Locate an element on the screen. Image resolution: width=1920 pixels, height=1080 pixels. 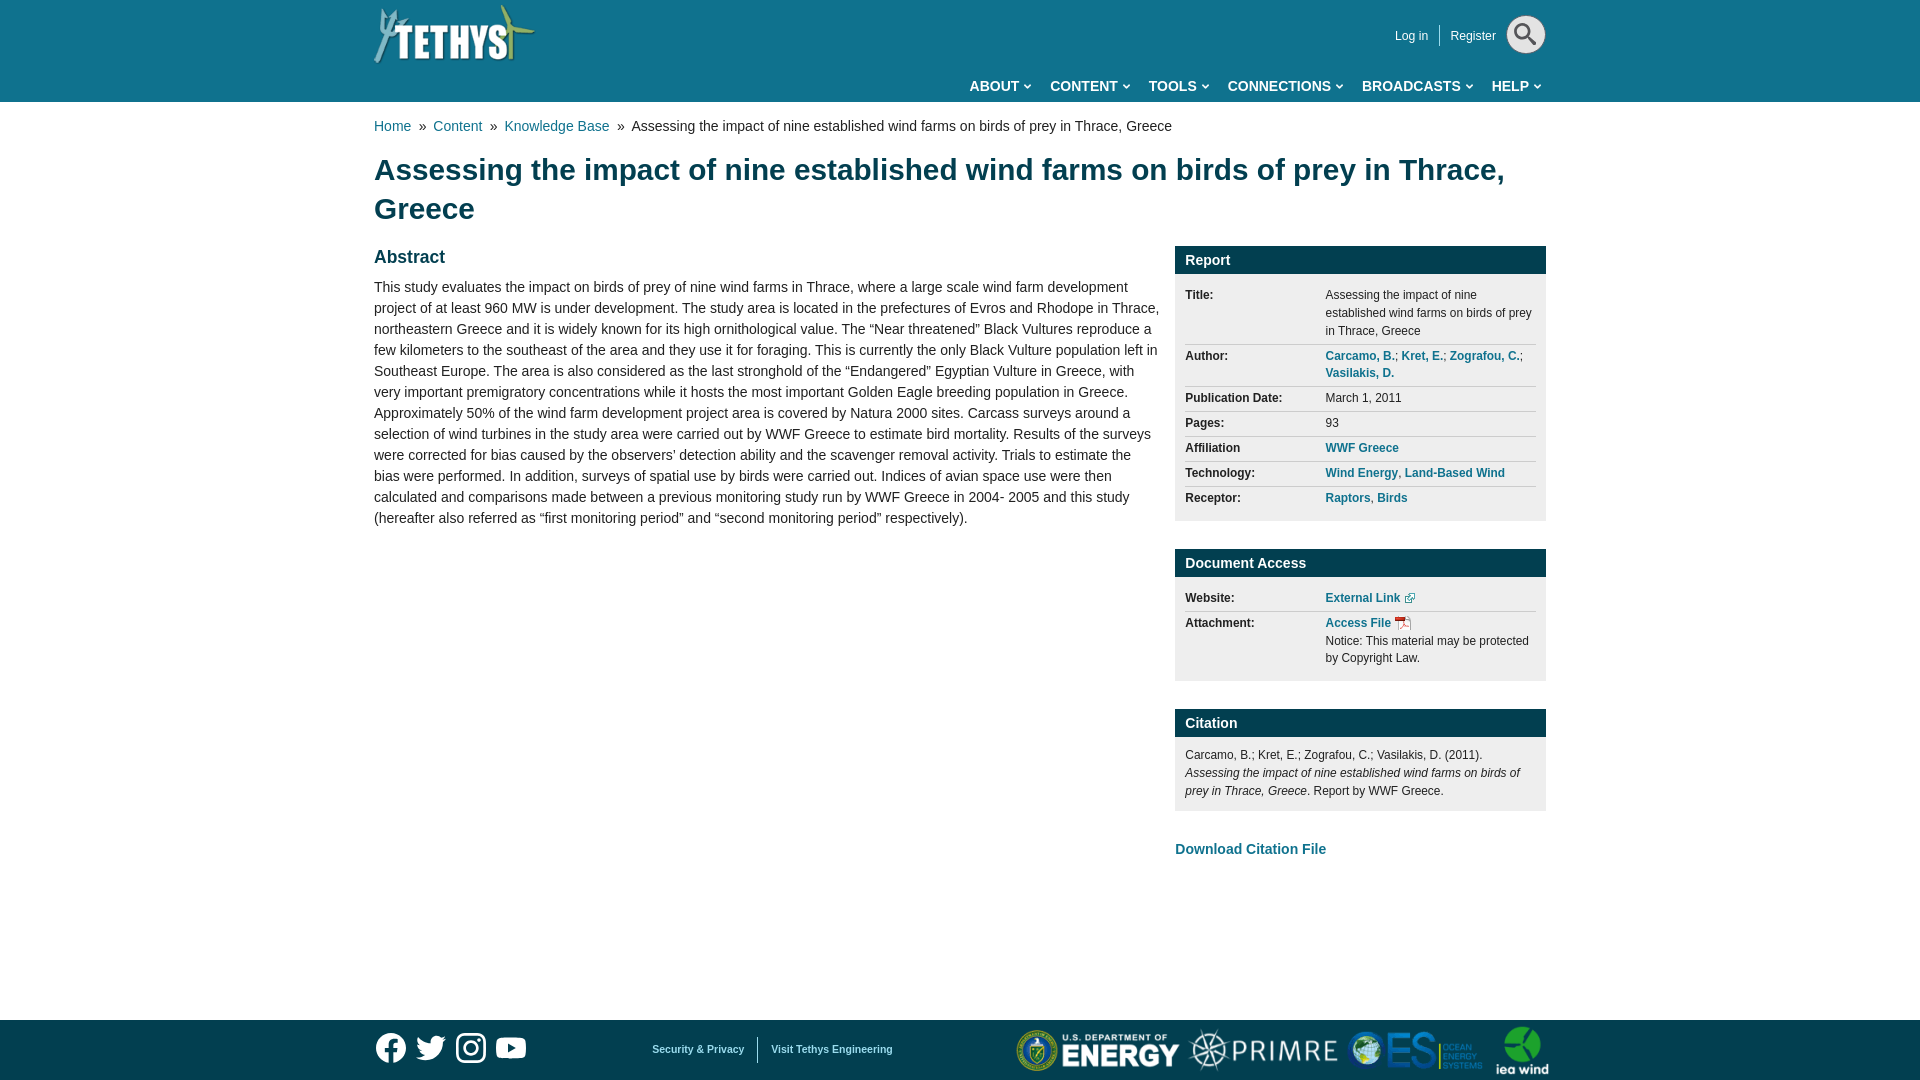
ABOUT is located at coordinates (1000, 86).